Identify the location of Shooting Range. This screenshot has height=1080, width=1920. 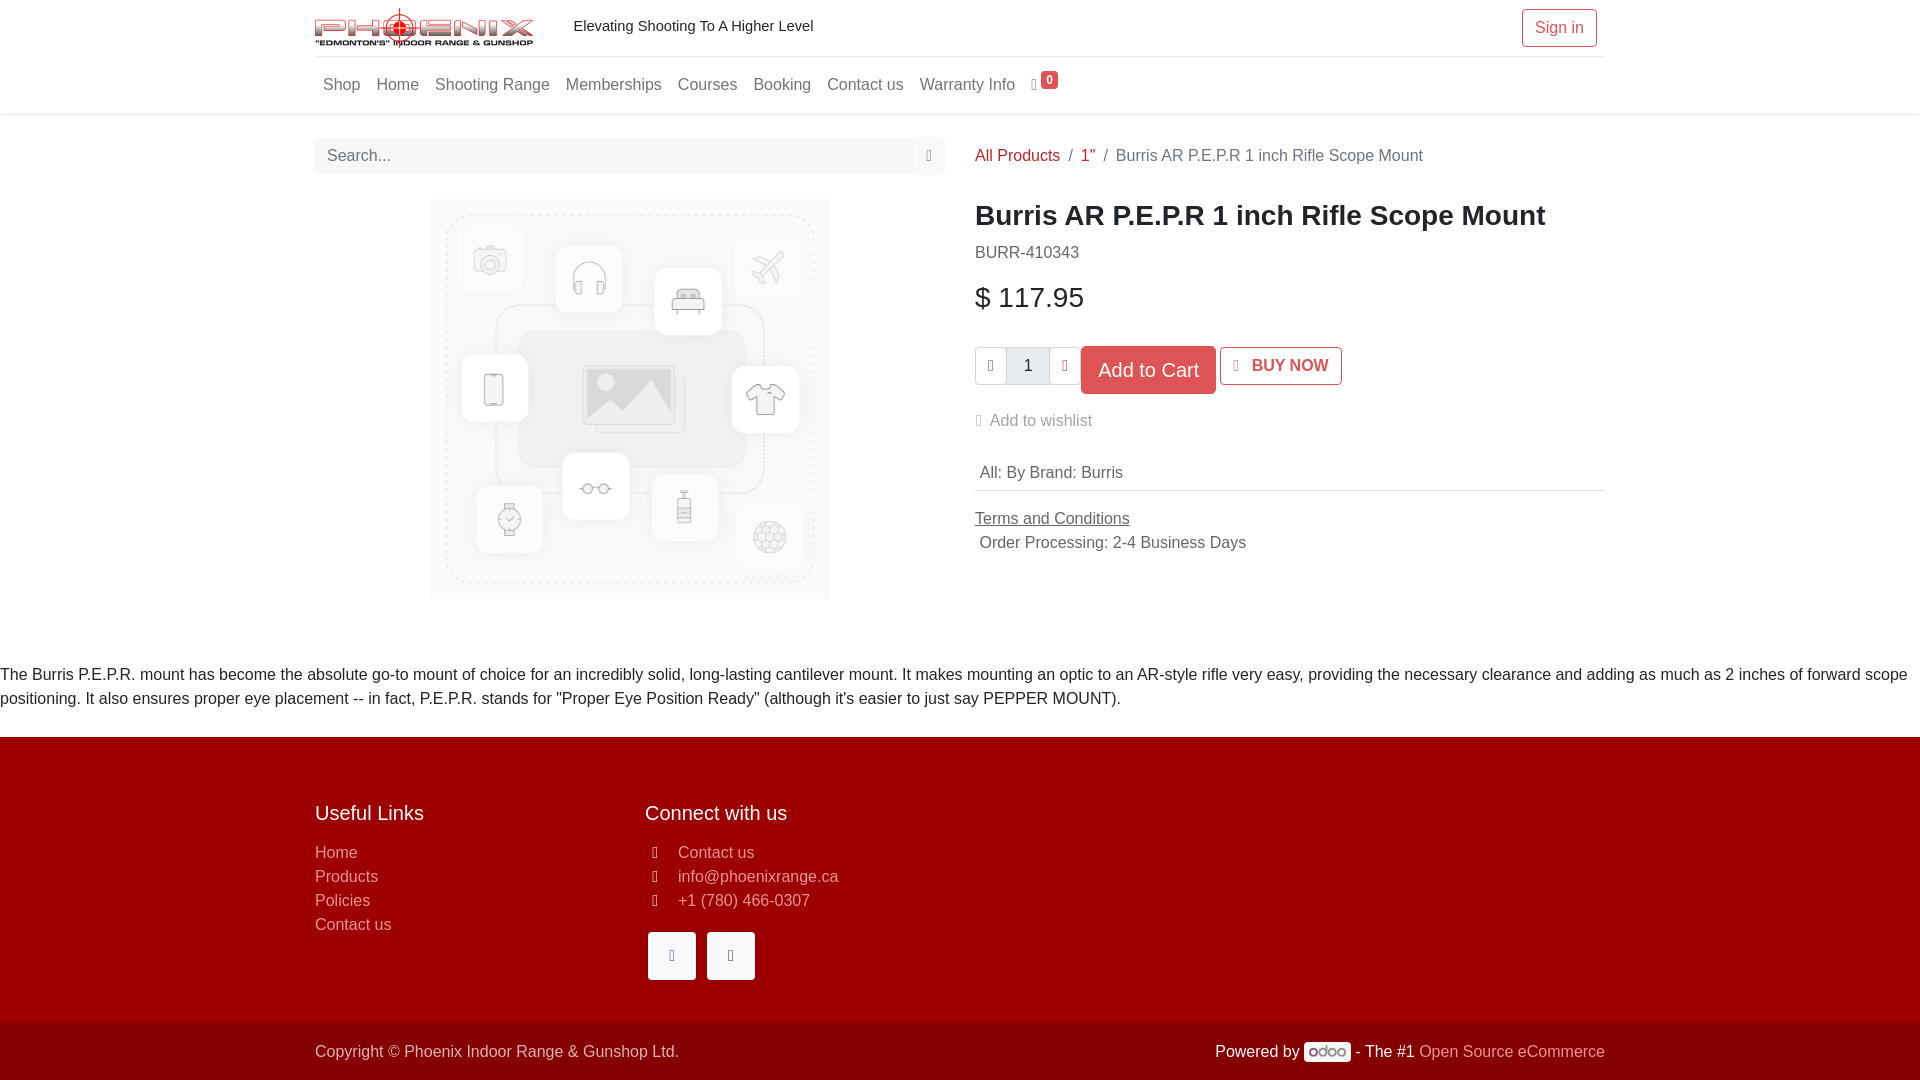
(492, 84).